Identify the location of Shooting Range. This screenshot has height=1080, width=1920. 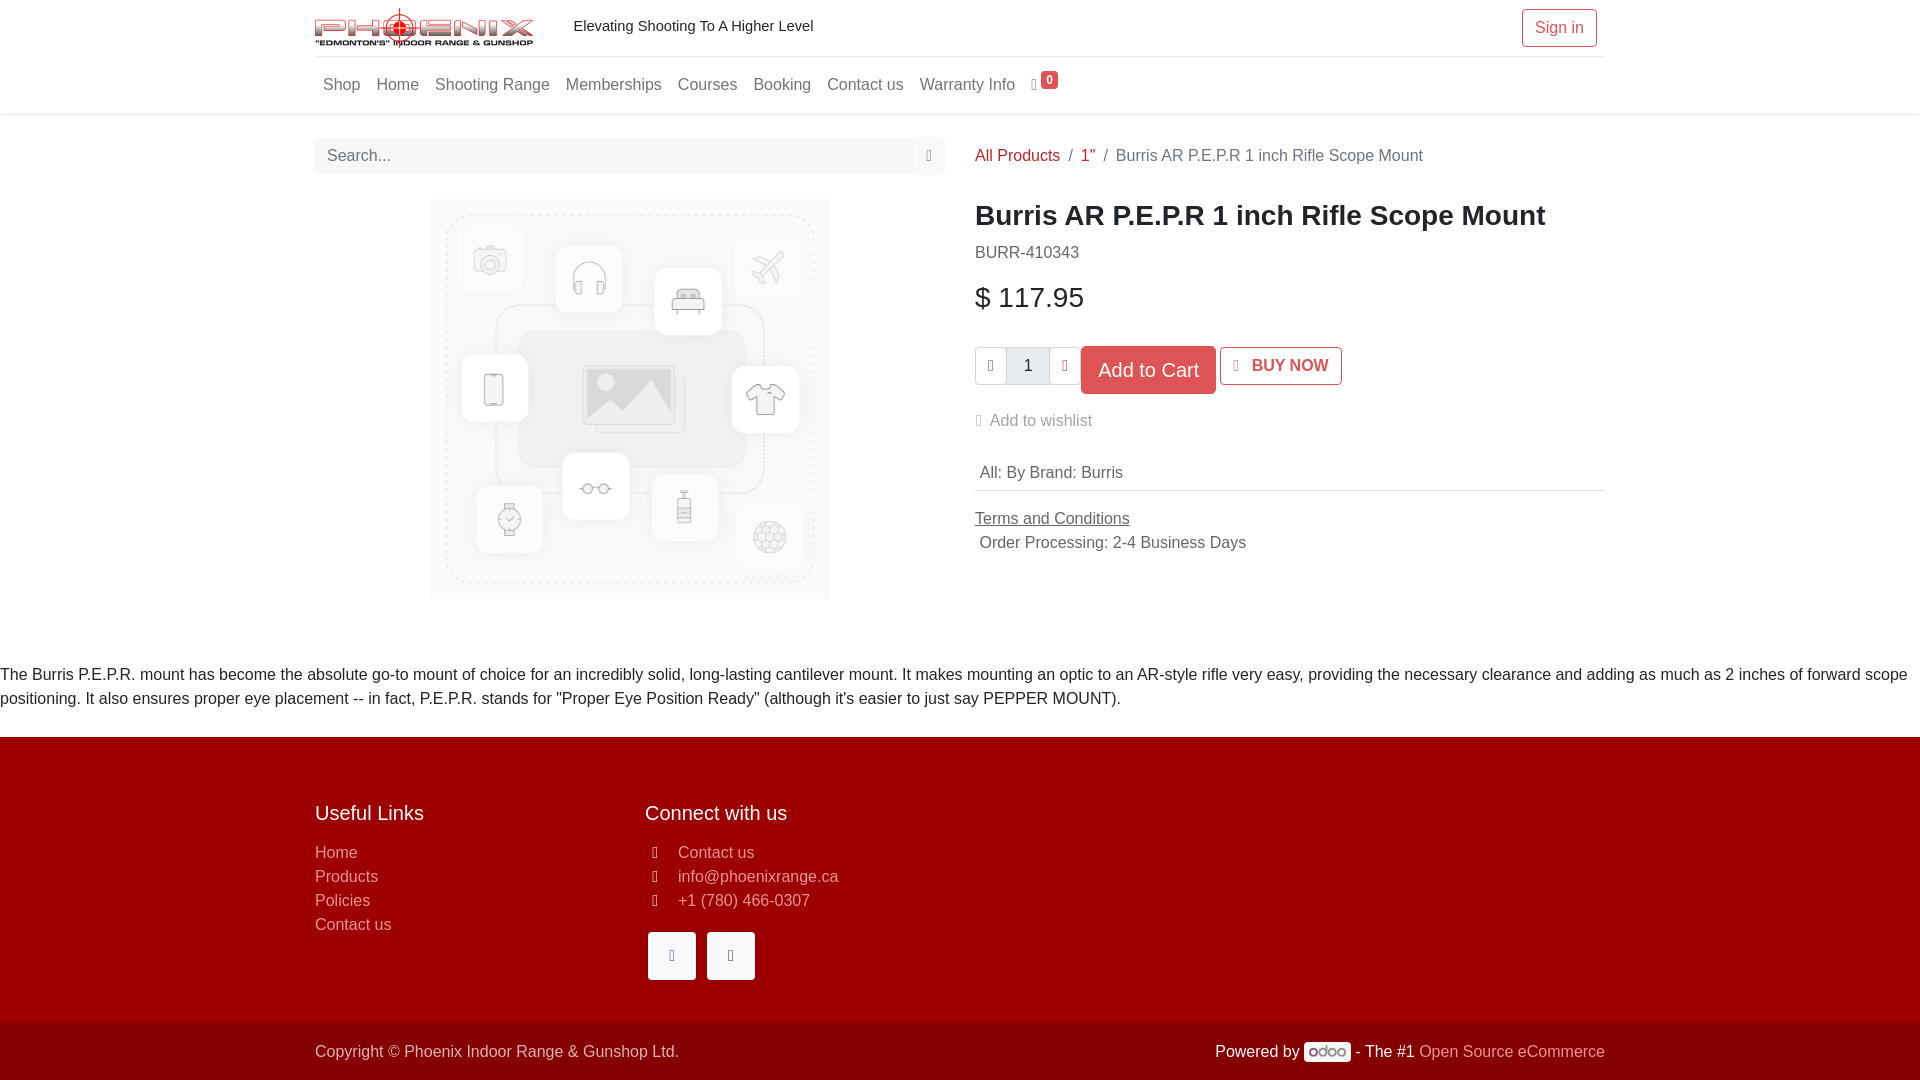
(492, 84).